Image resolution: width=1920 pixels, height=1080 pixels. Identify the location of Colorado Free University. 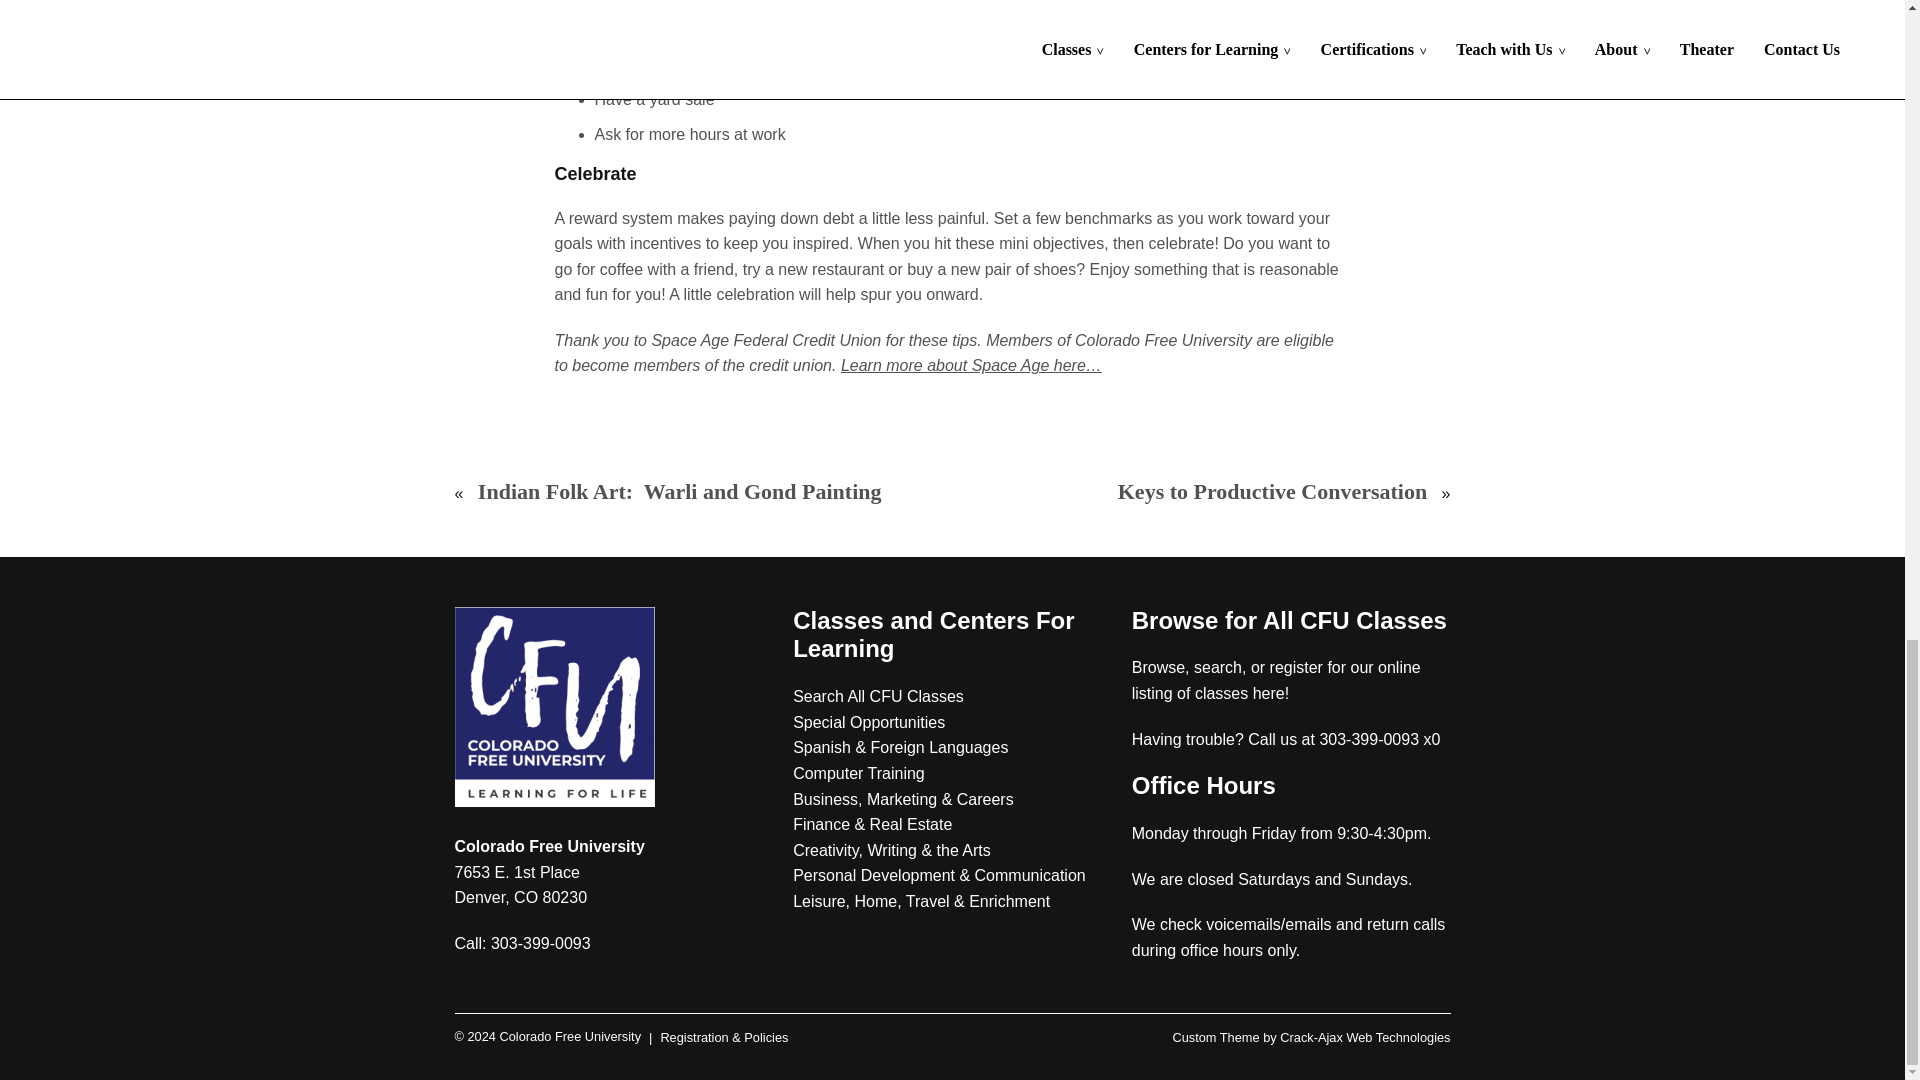
(547, 1038).